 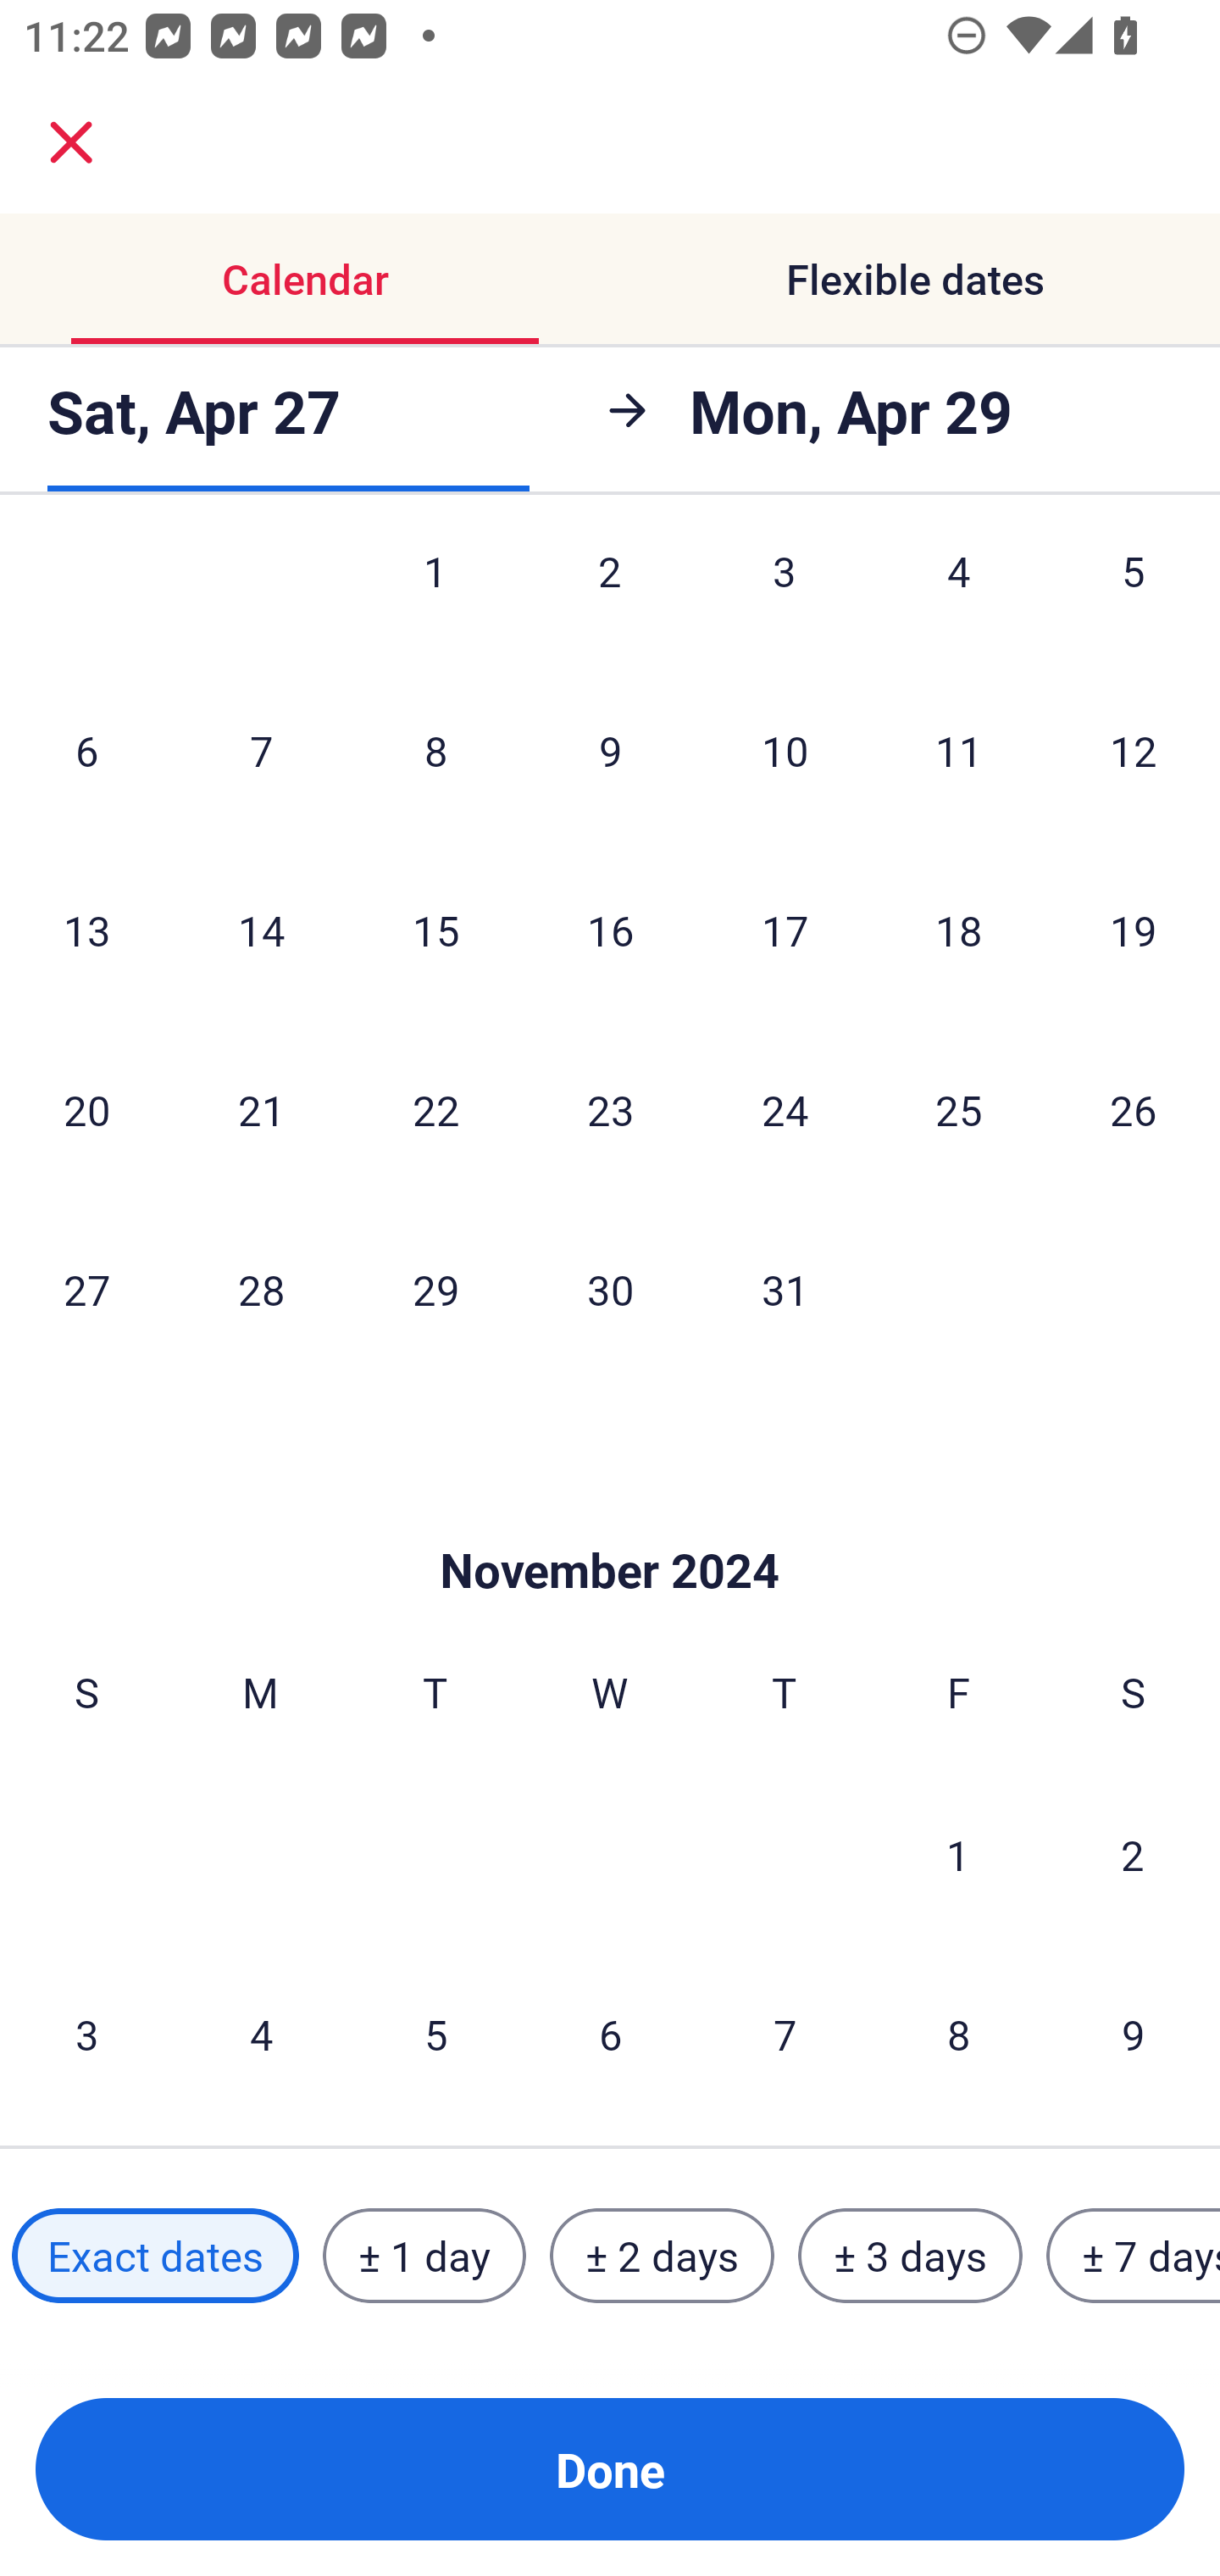 What do you see at coordinates (610, 930) in the screenshot?
I see `16 Wednesday, October 16, 2024` at bounding box center [610, 930].